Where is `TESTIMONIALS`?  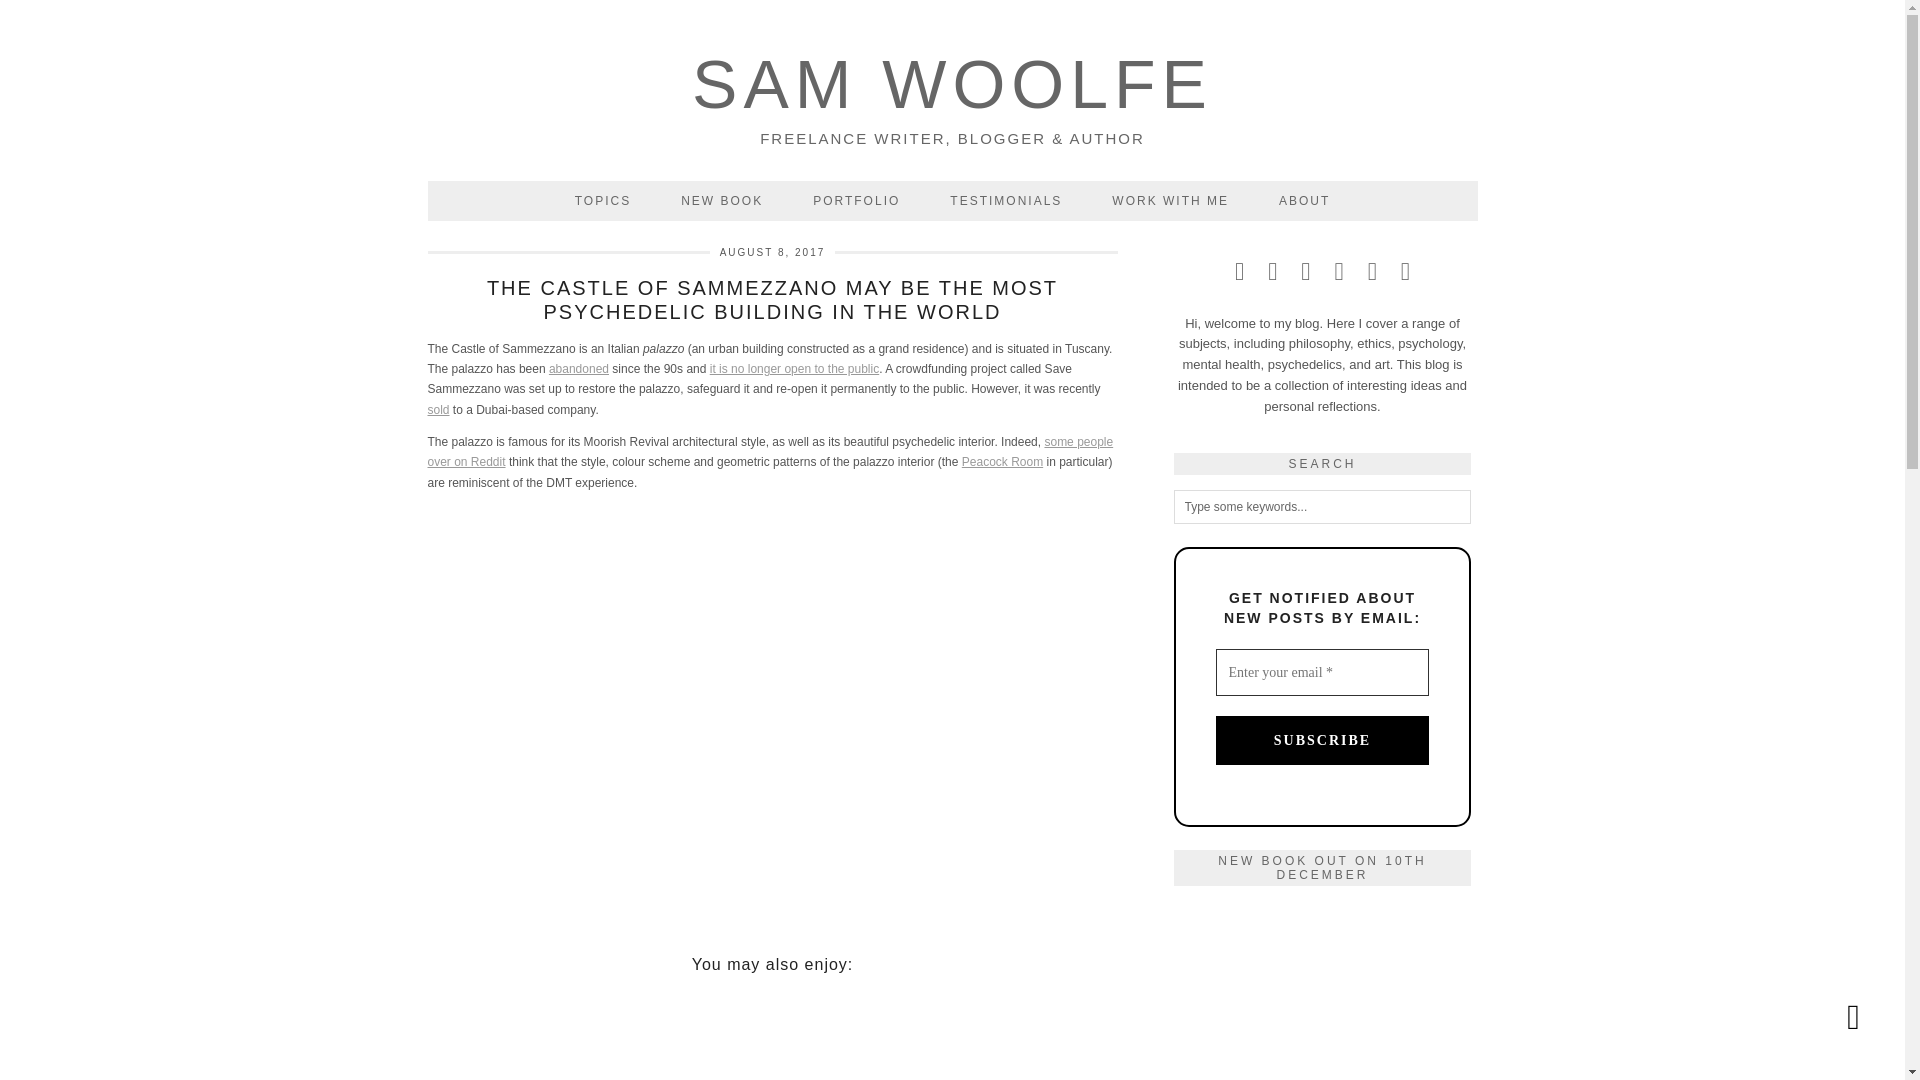
TESTIMONIALS is located at coordinates (1006, 200).